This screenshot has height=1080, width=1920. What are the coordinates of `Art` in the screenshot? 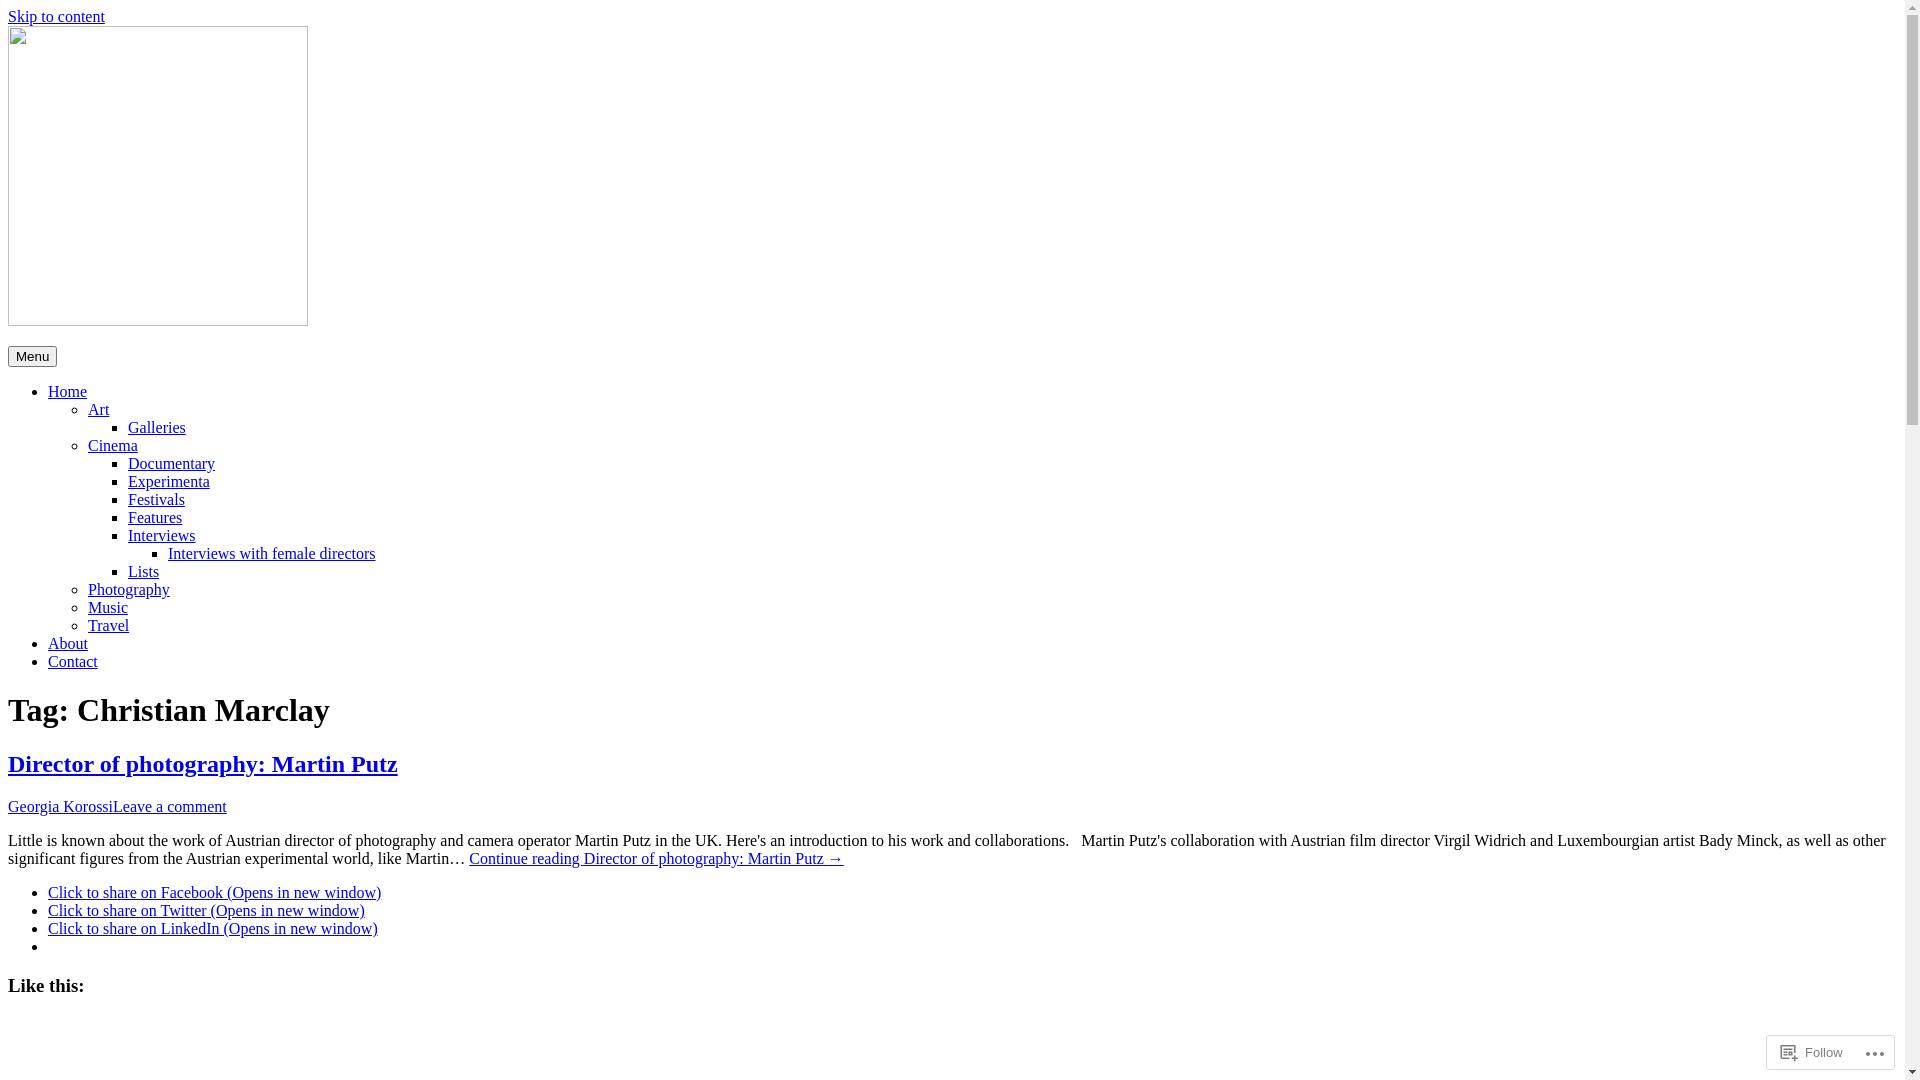 It's located at (98, 410).